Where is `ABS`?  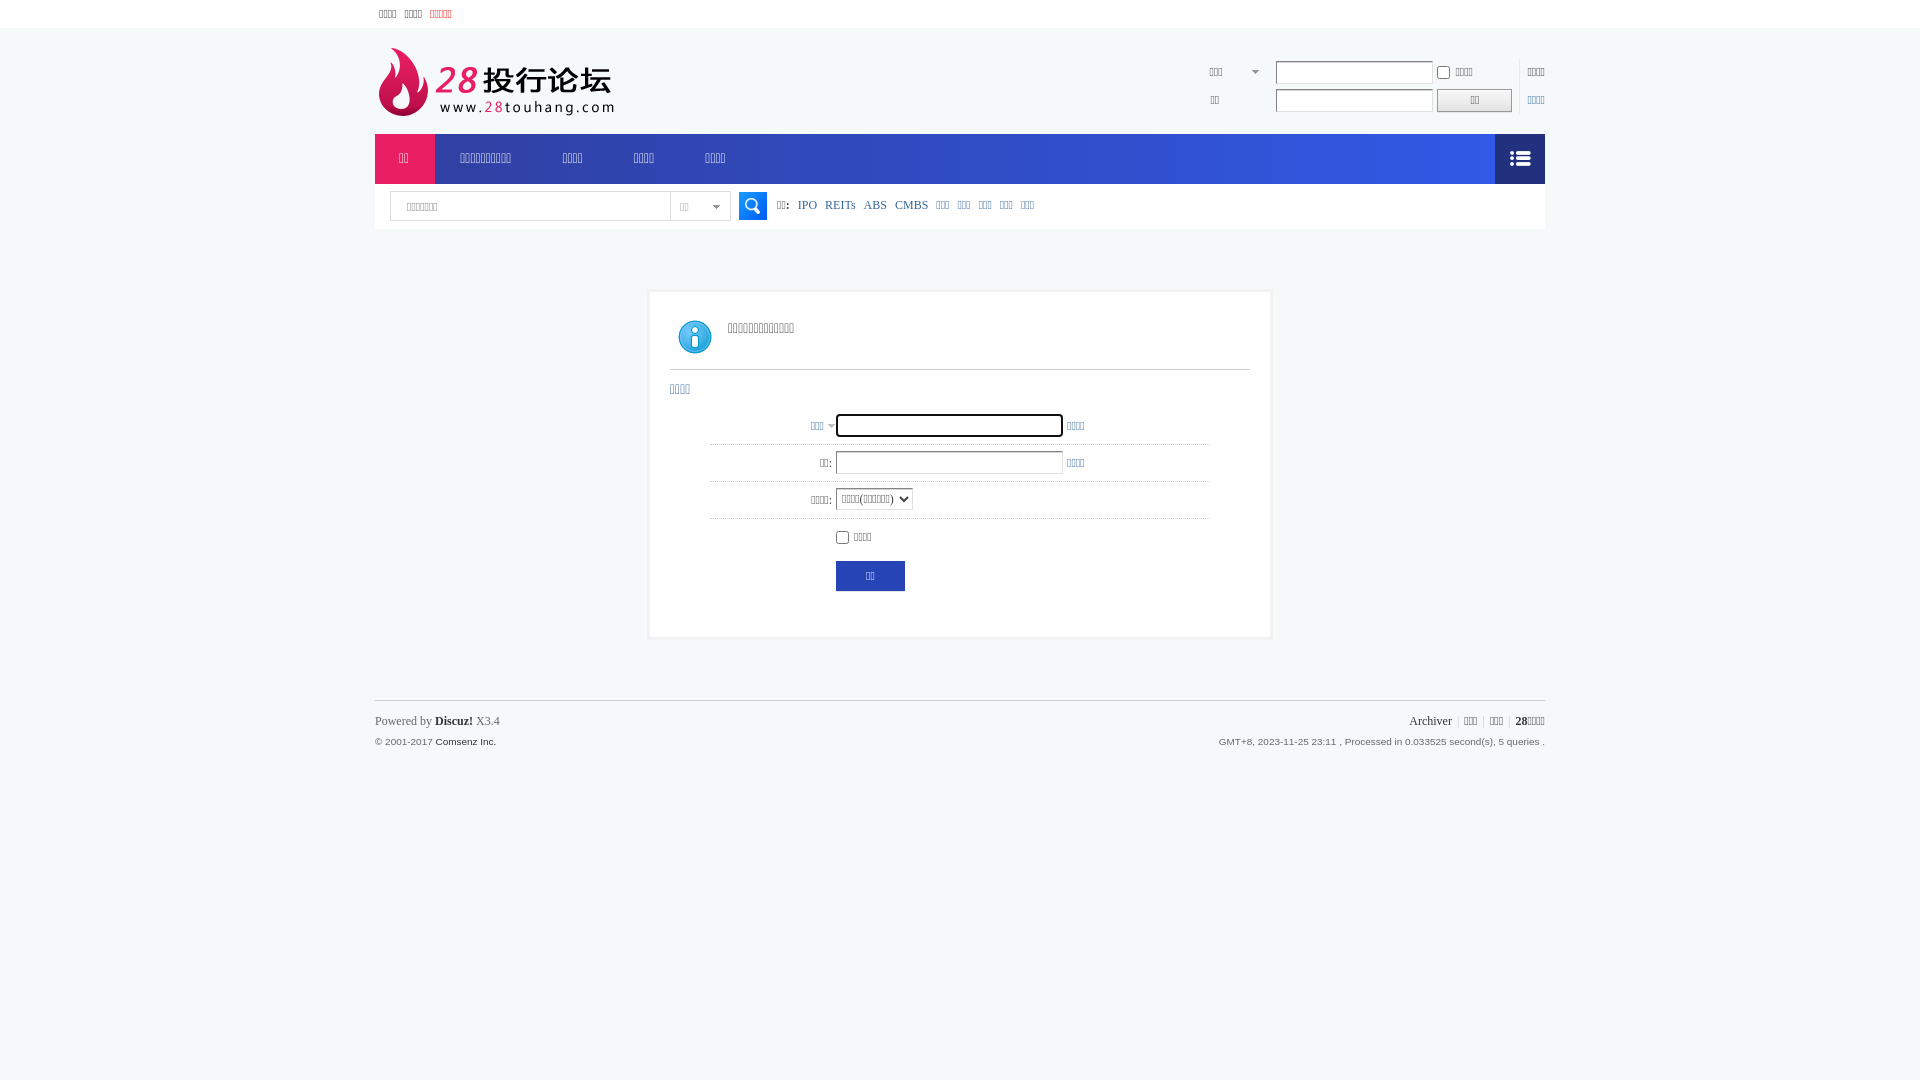 ABS is located at coordinates (876, 205).